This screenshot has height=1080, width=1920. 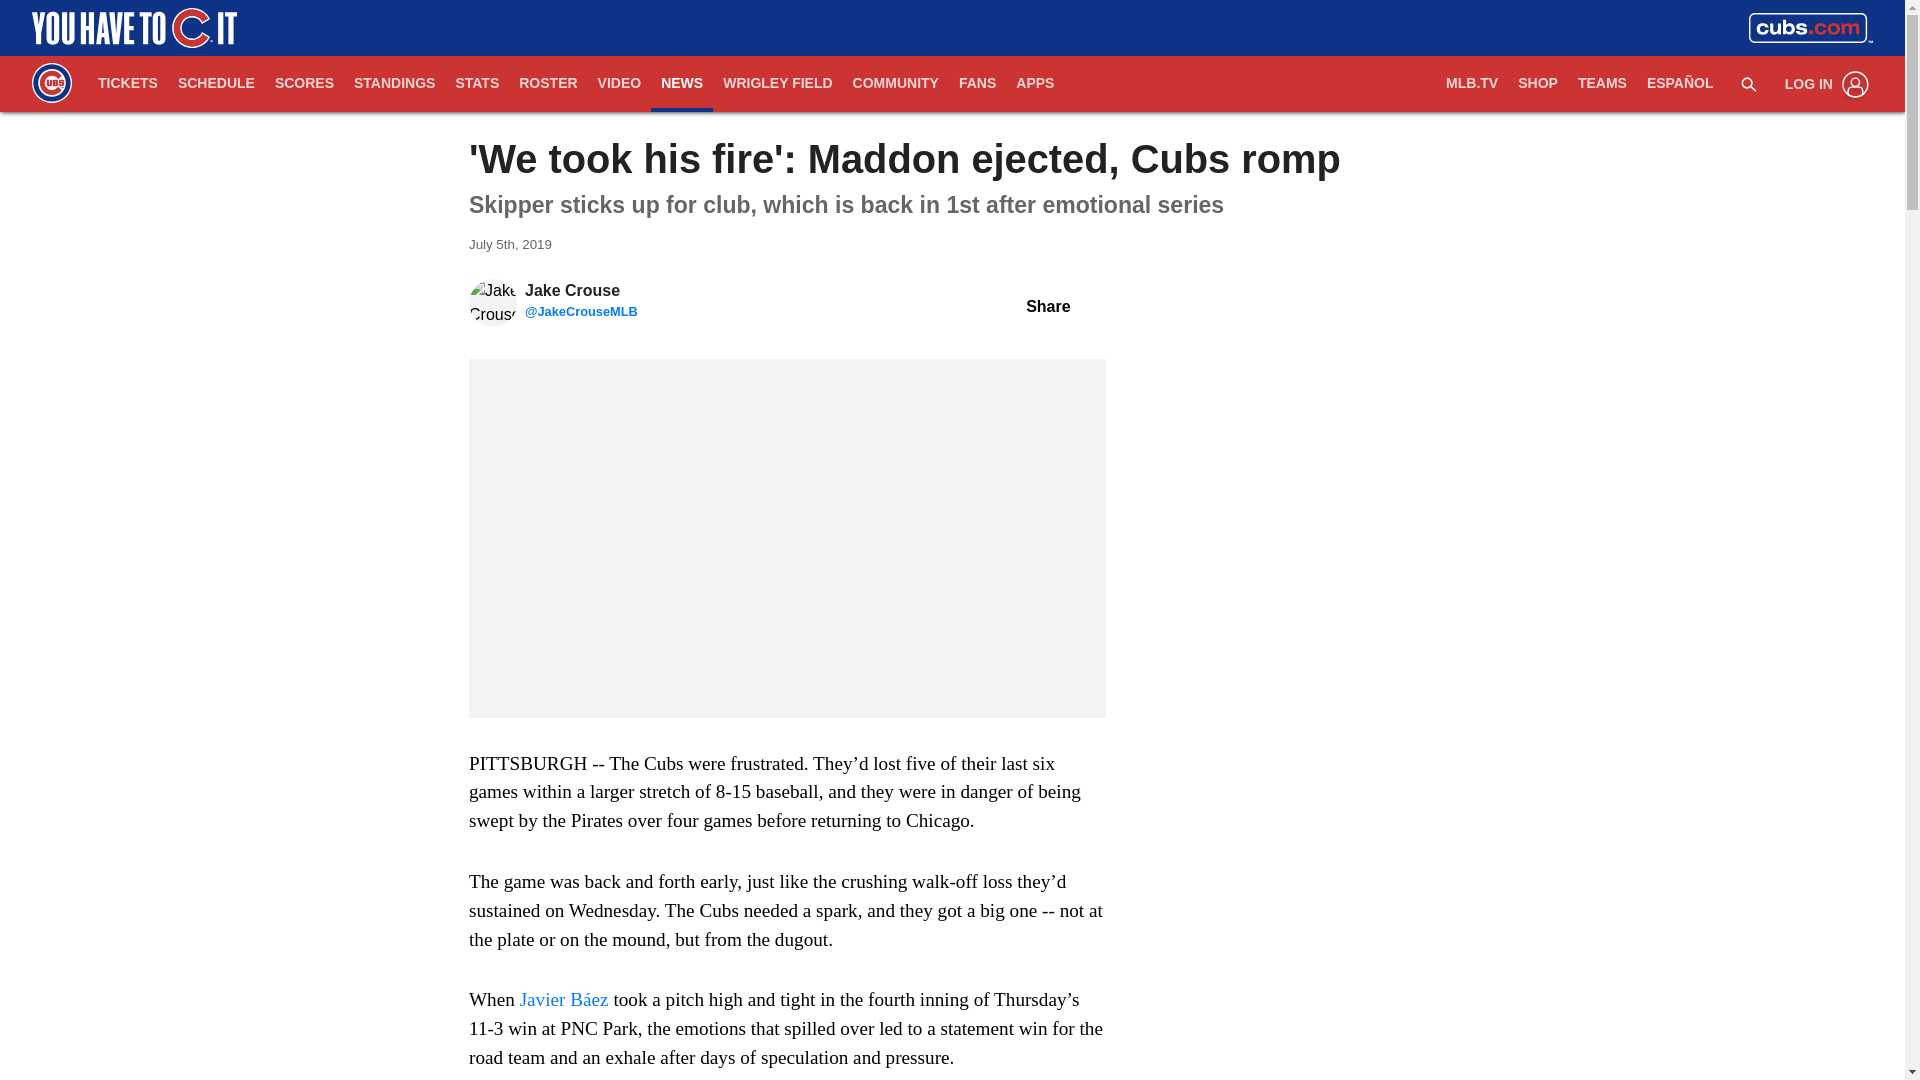 I want to click on ROSTER, so click(x=548, y=84).